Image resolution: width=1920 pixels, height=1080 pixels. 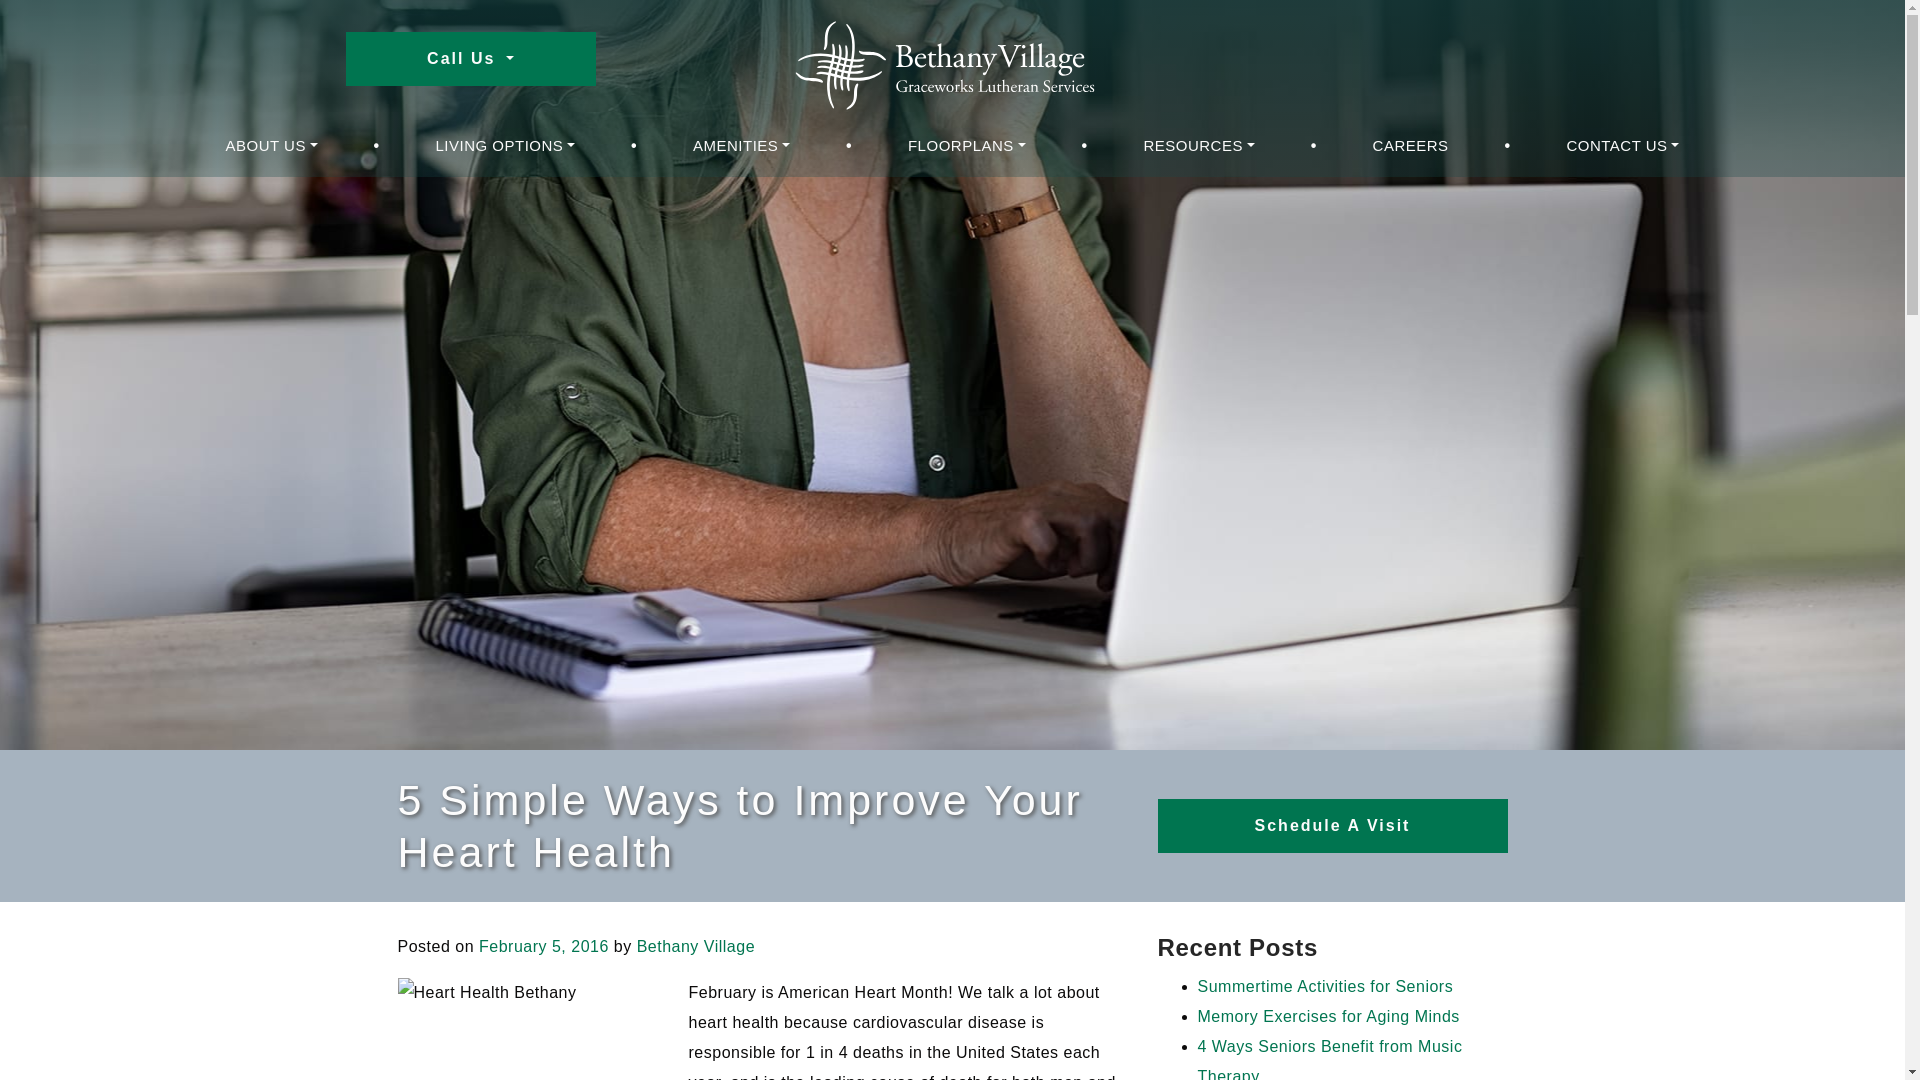 What do you see at coordinates (272, 146) in the screenshot?
I see `ABOUT US` at bounding box center [272, 146].